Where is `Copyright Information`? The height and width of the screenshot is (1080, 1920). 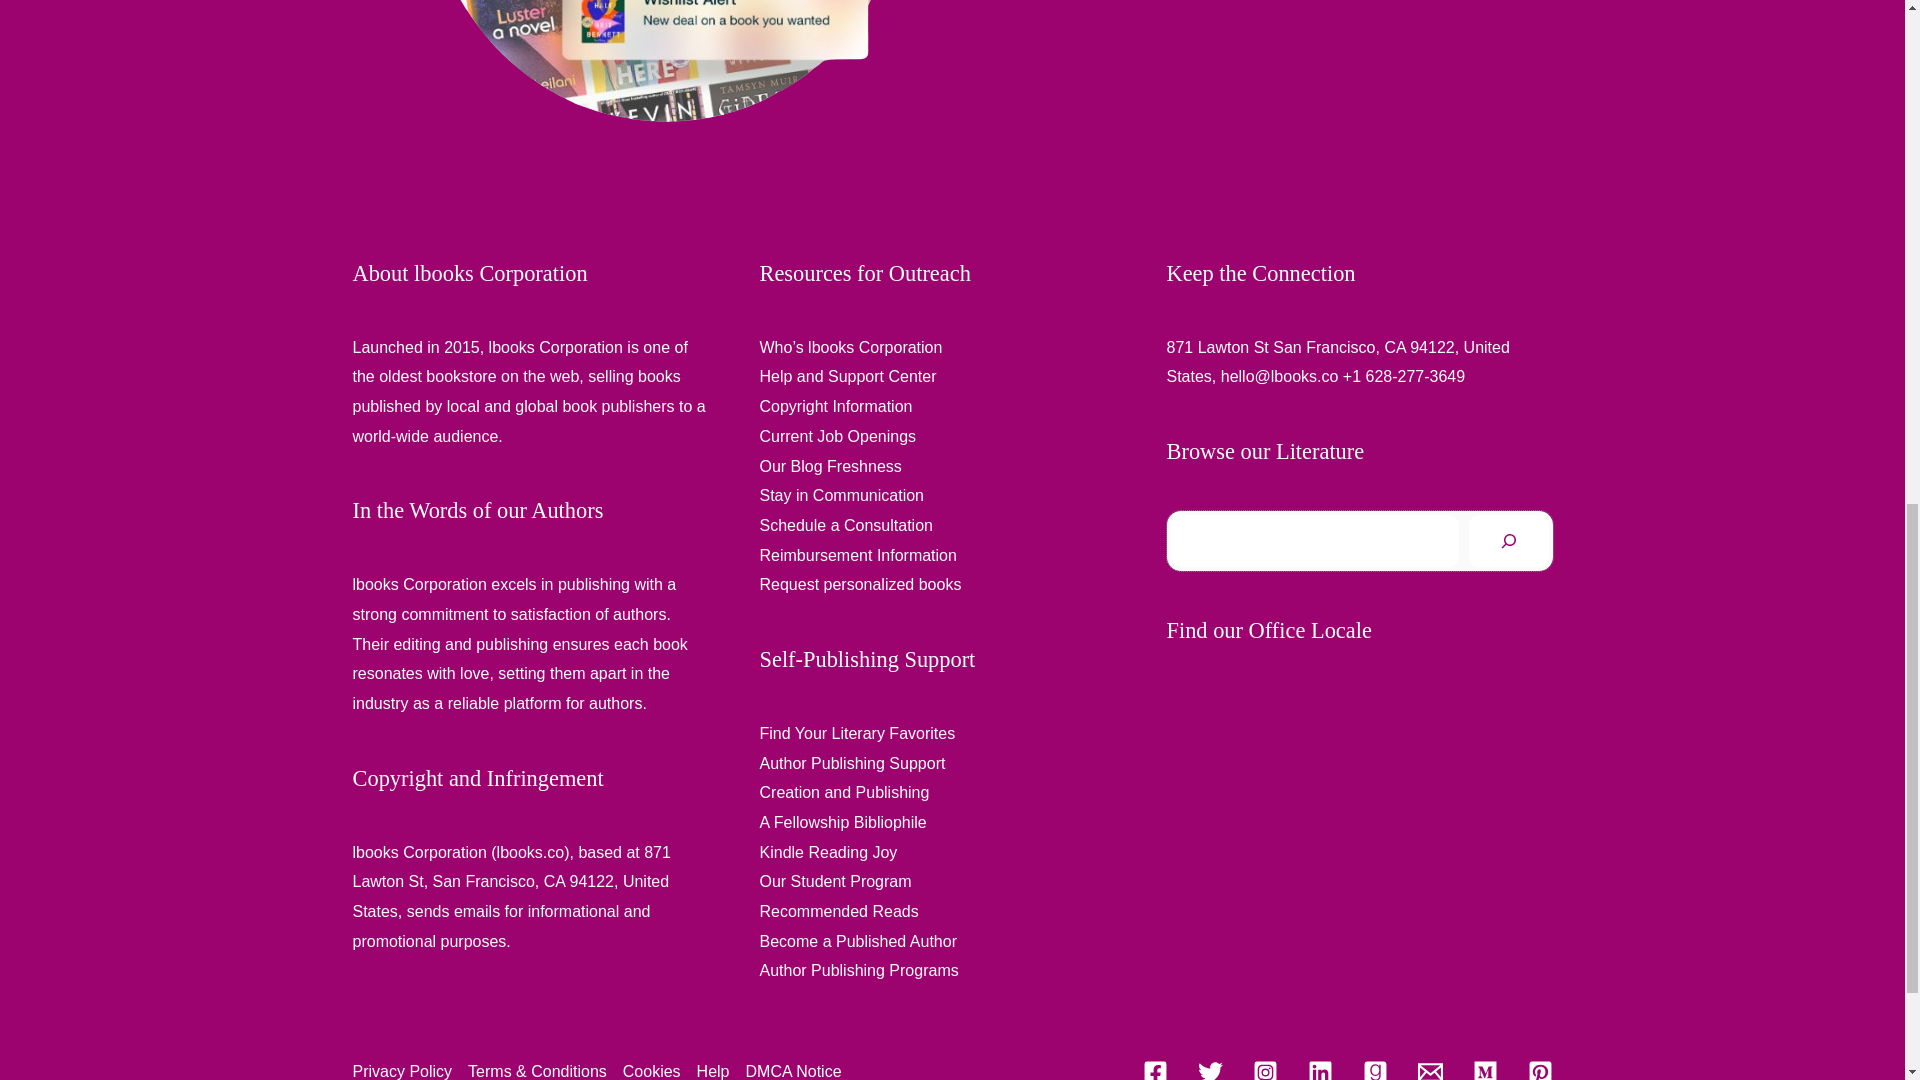 Copyright Information is located at coordinates (836, 406).